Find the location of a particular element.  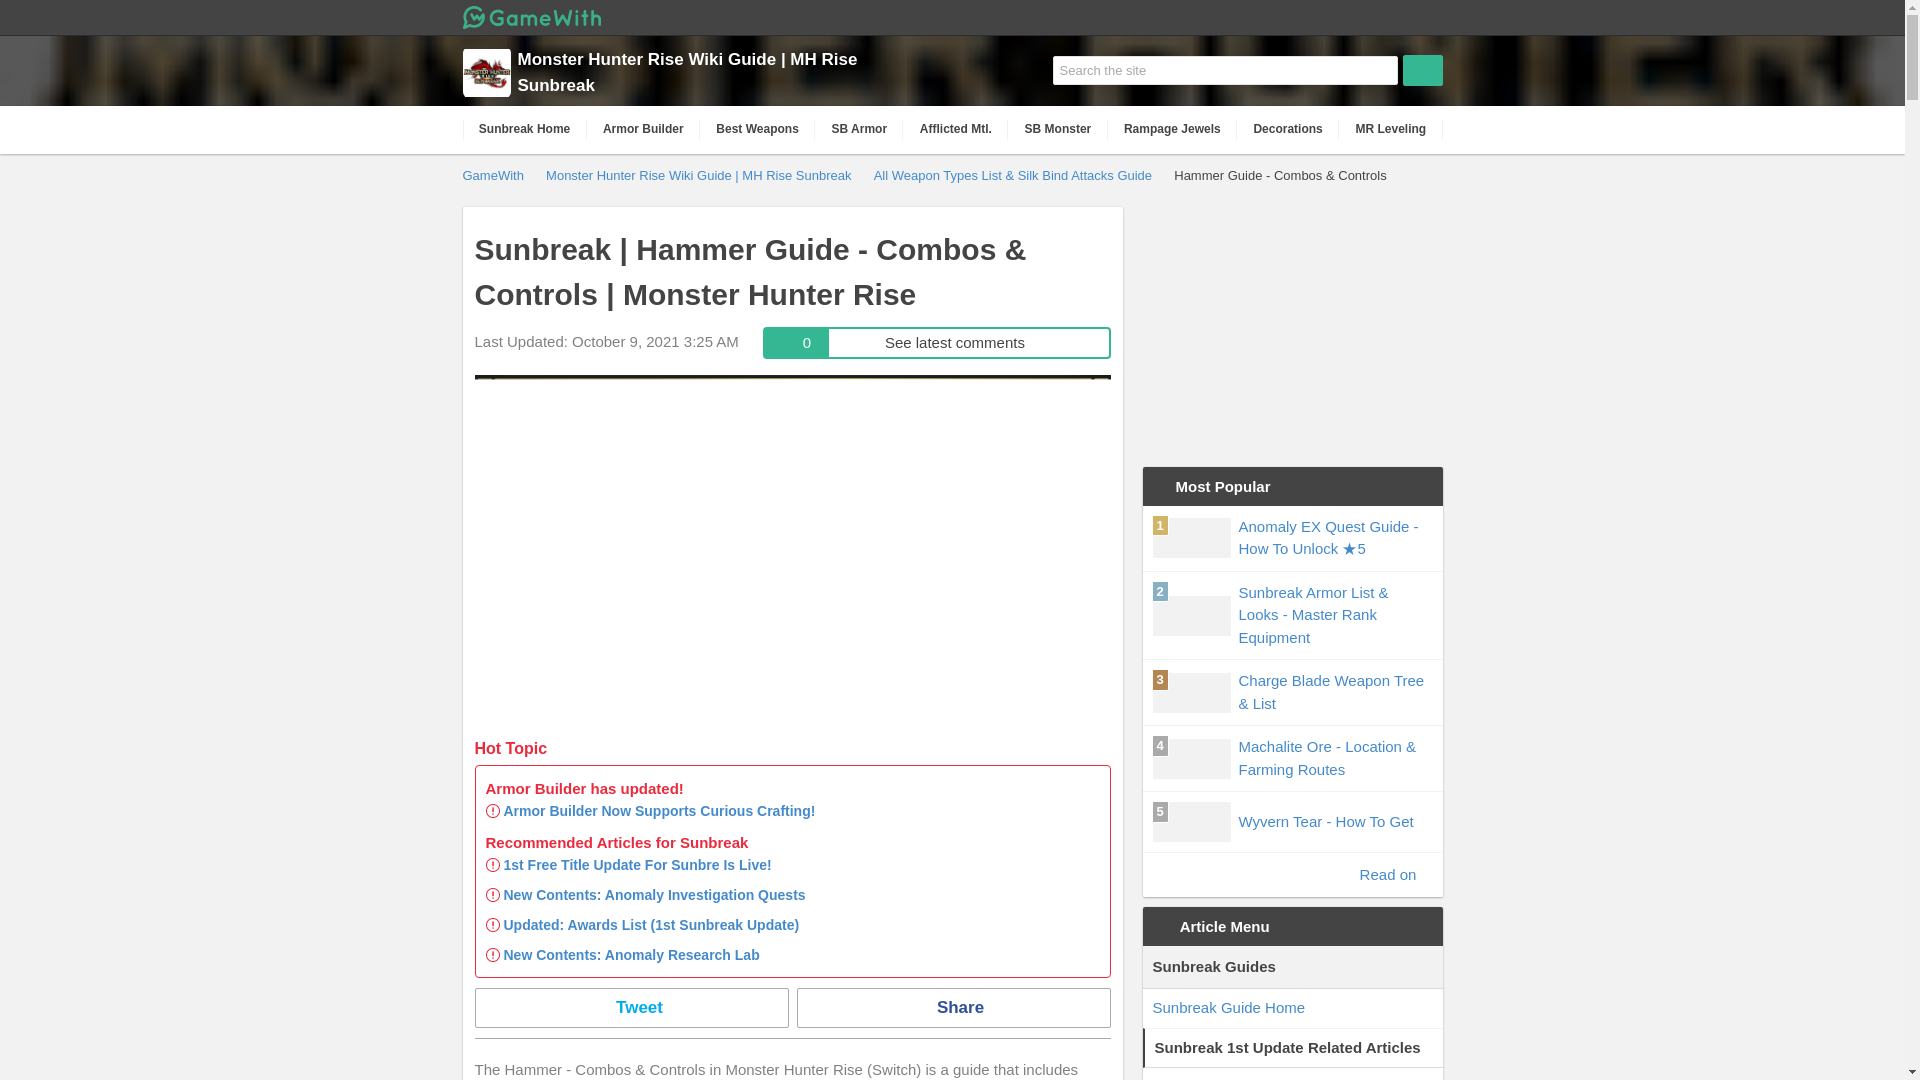

New Contents: Anomaly Investigation Quests is located at coordinates (654, 894).